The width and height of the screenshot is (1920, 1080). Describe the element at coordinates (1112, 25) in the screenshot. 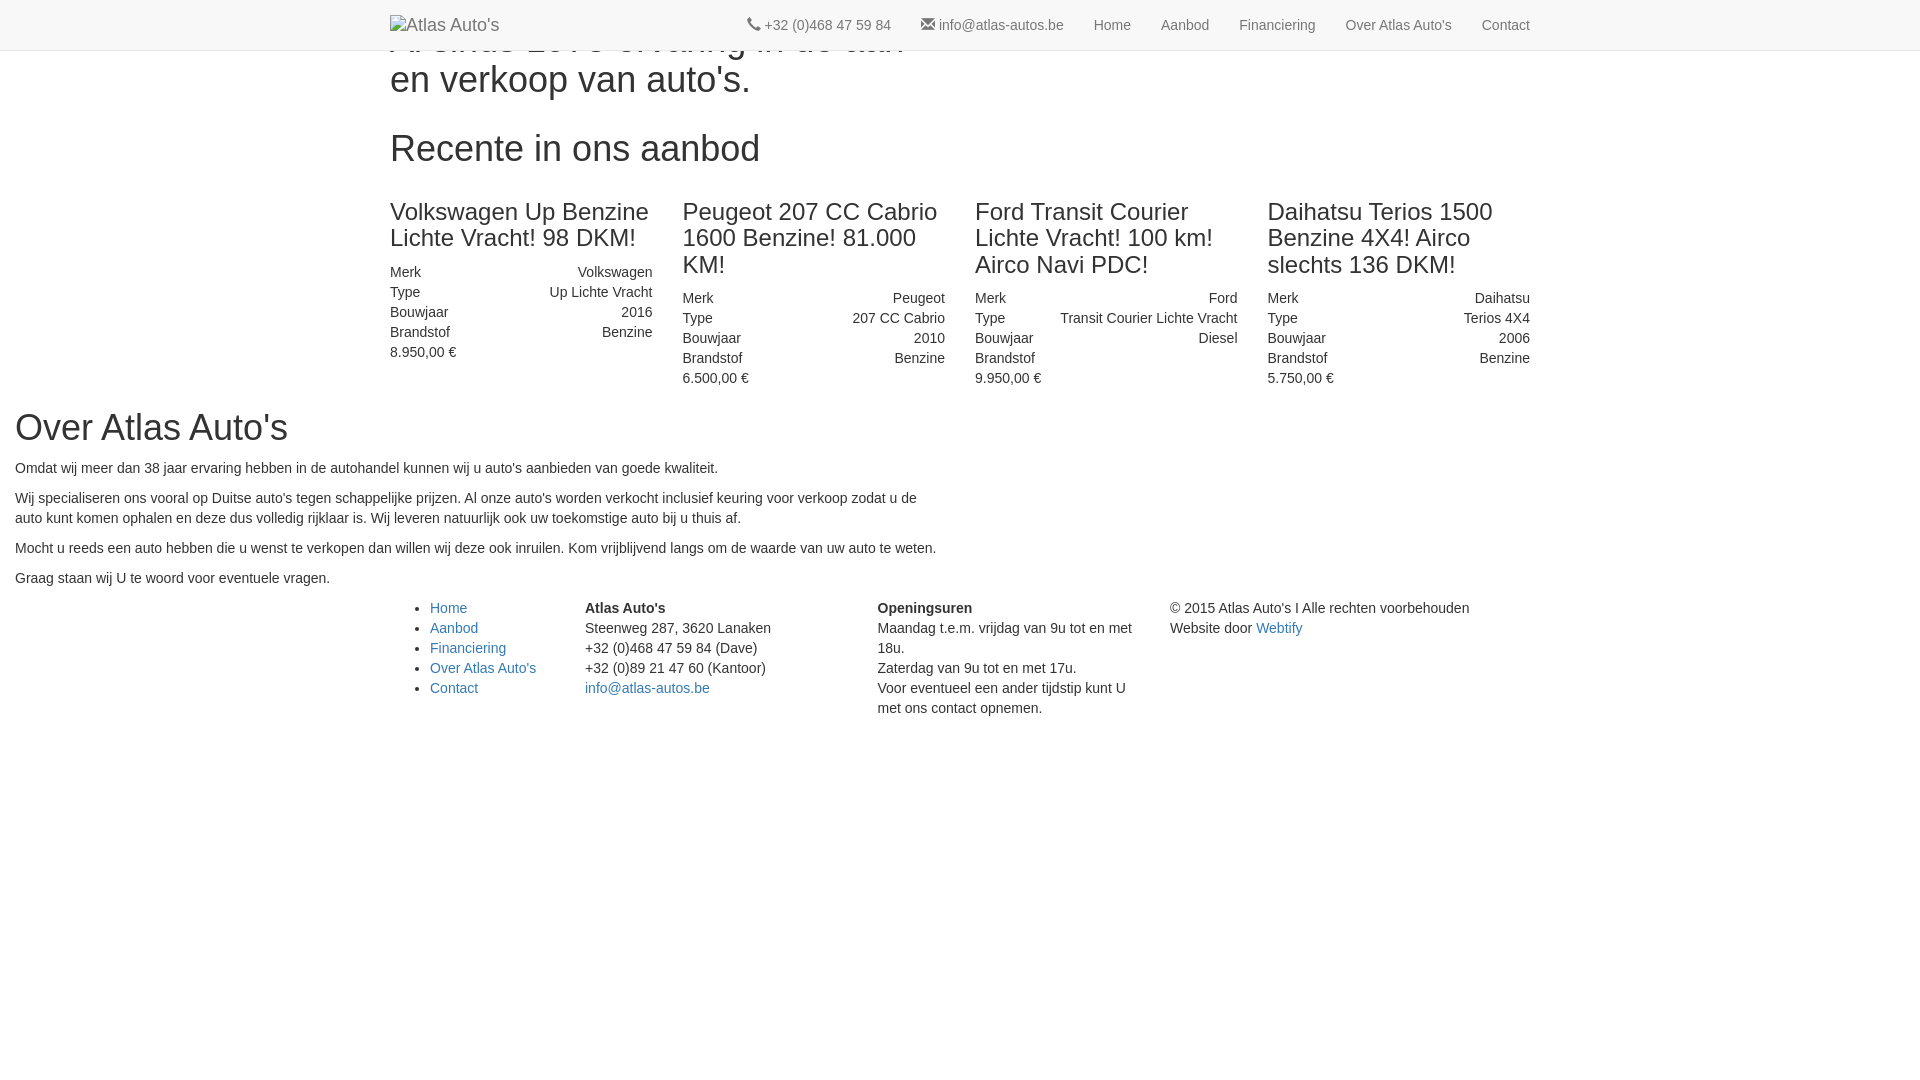

I see `Home` at that location.